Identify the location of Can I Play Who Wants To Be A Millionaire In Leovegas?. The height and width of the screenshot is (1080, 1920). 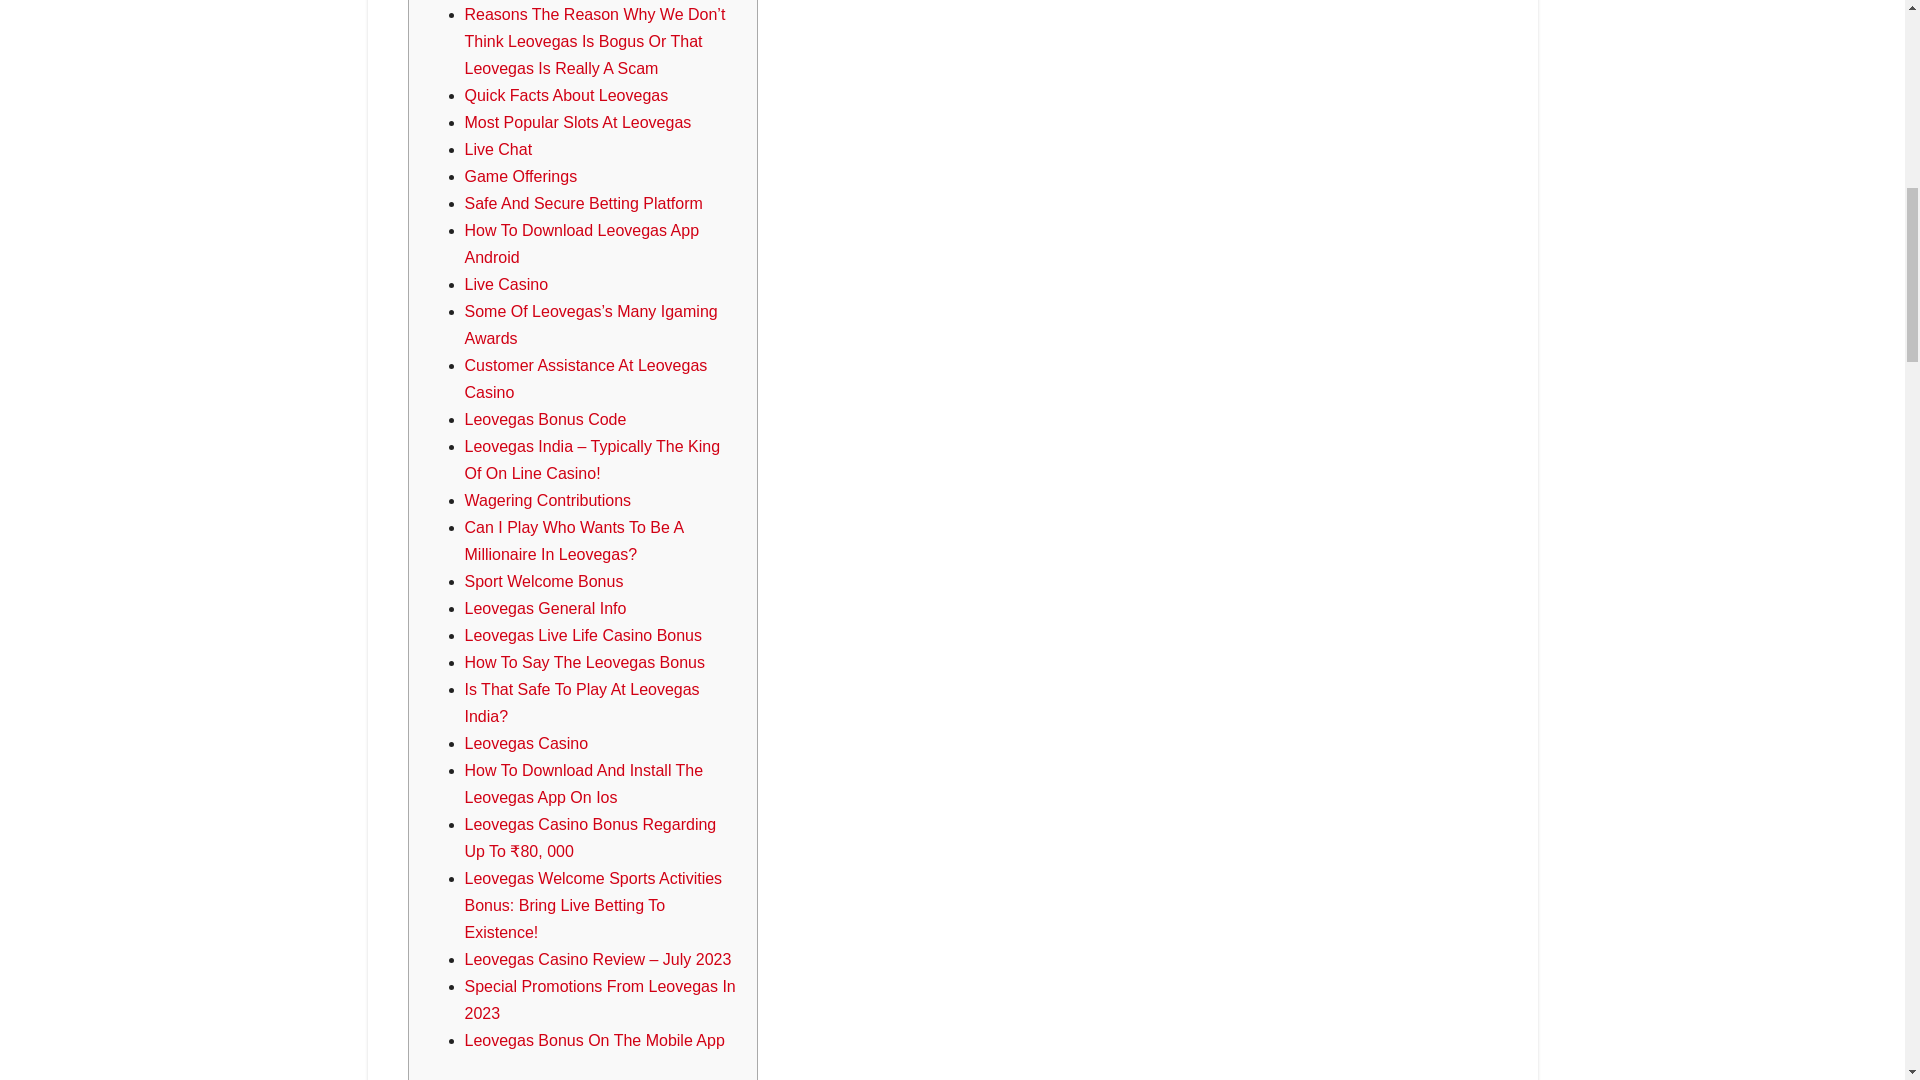
(574, 540).